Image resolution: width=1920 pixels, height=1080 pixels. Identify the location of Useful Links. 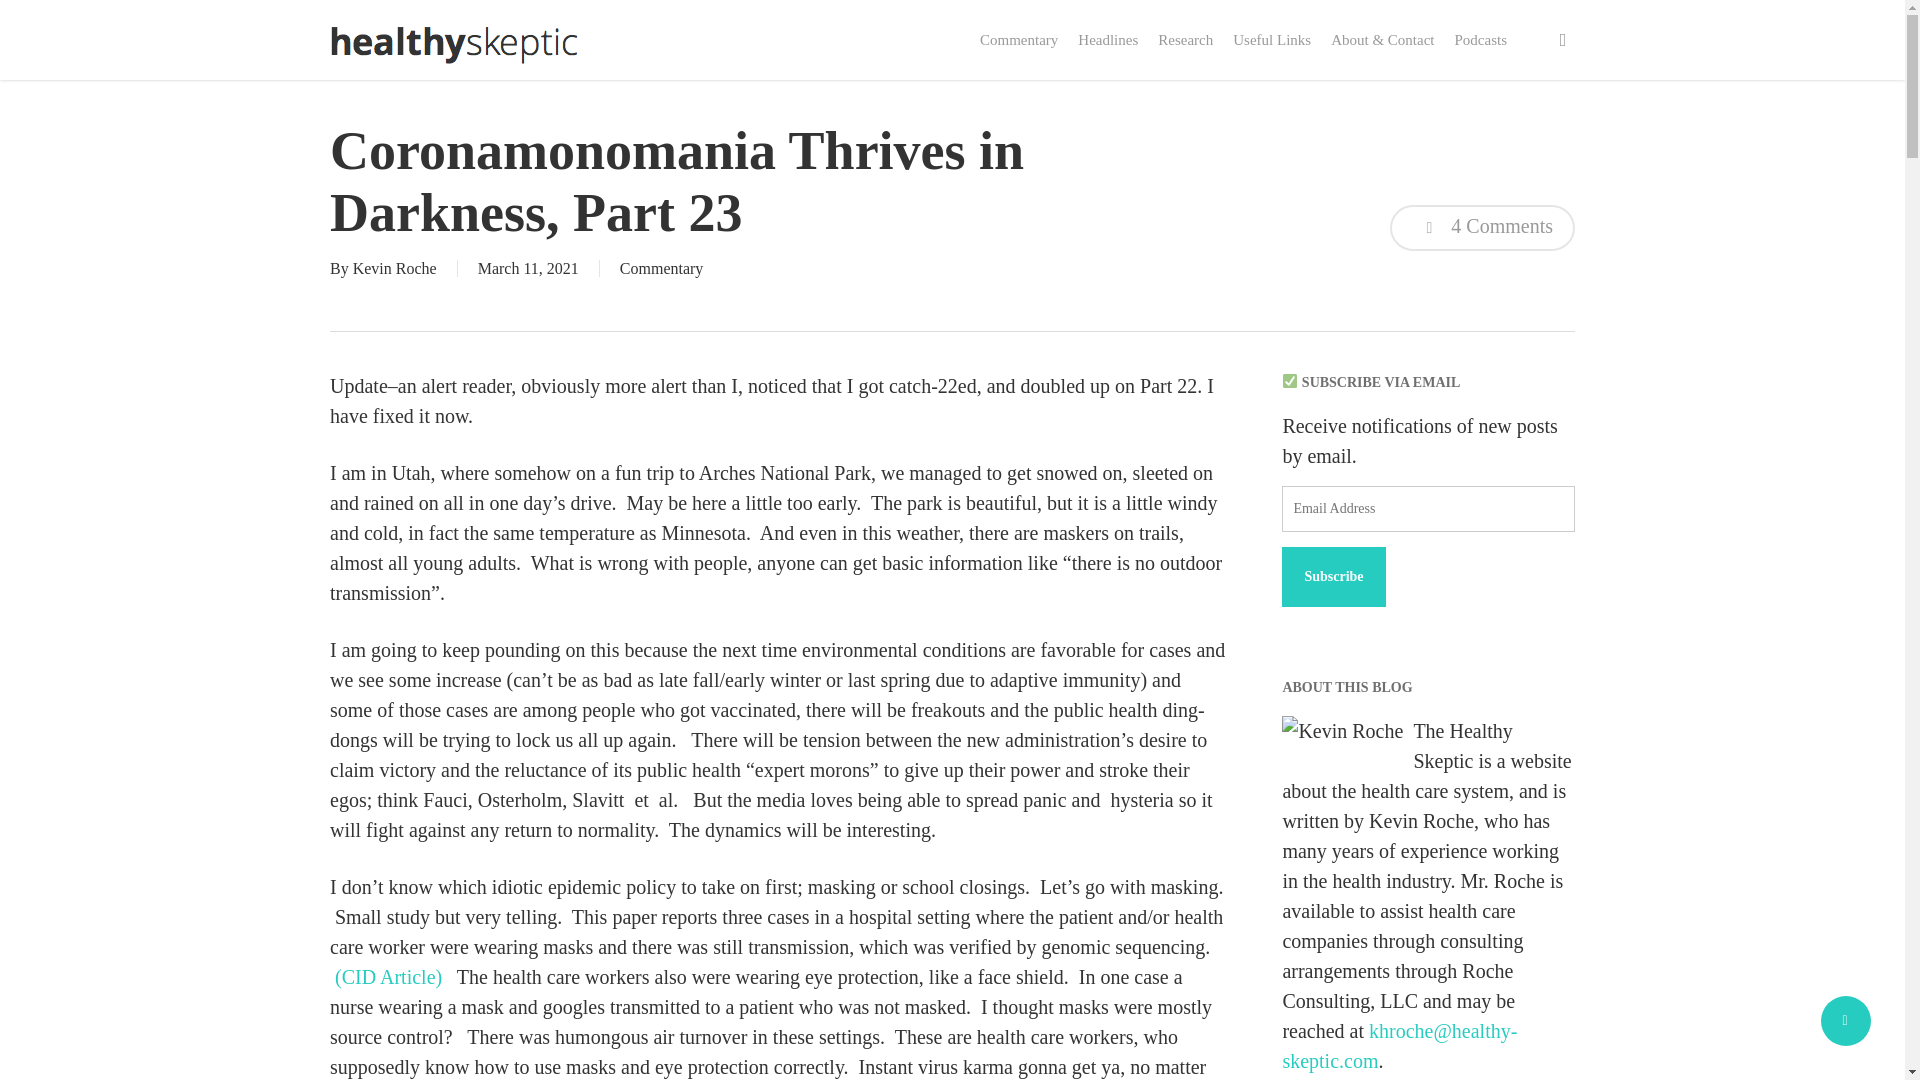
(1272, 40).